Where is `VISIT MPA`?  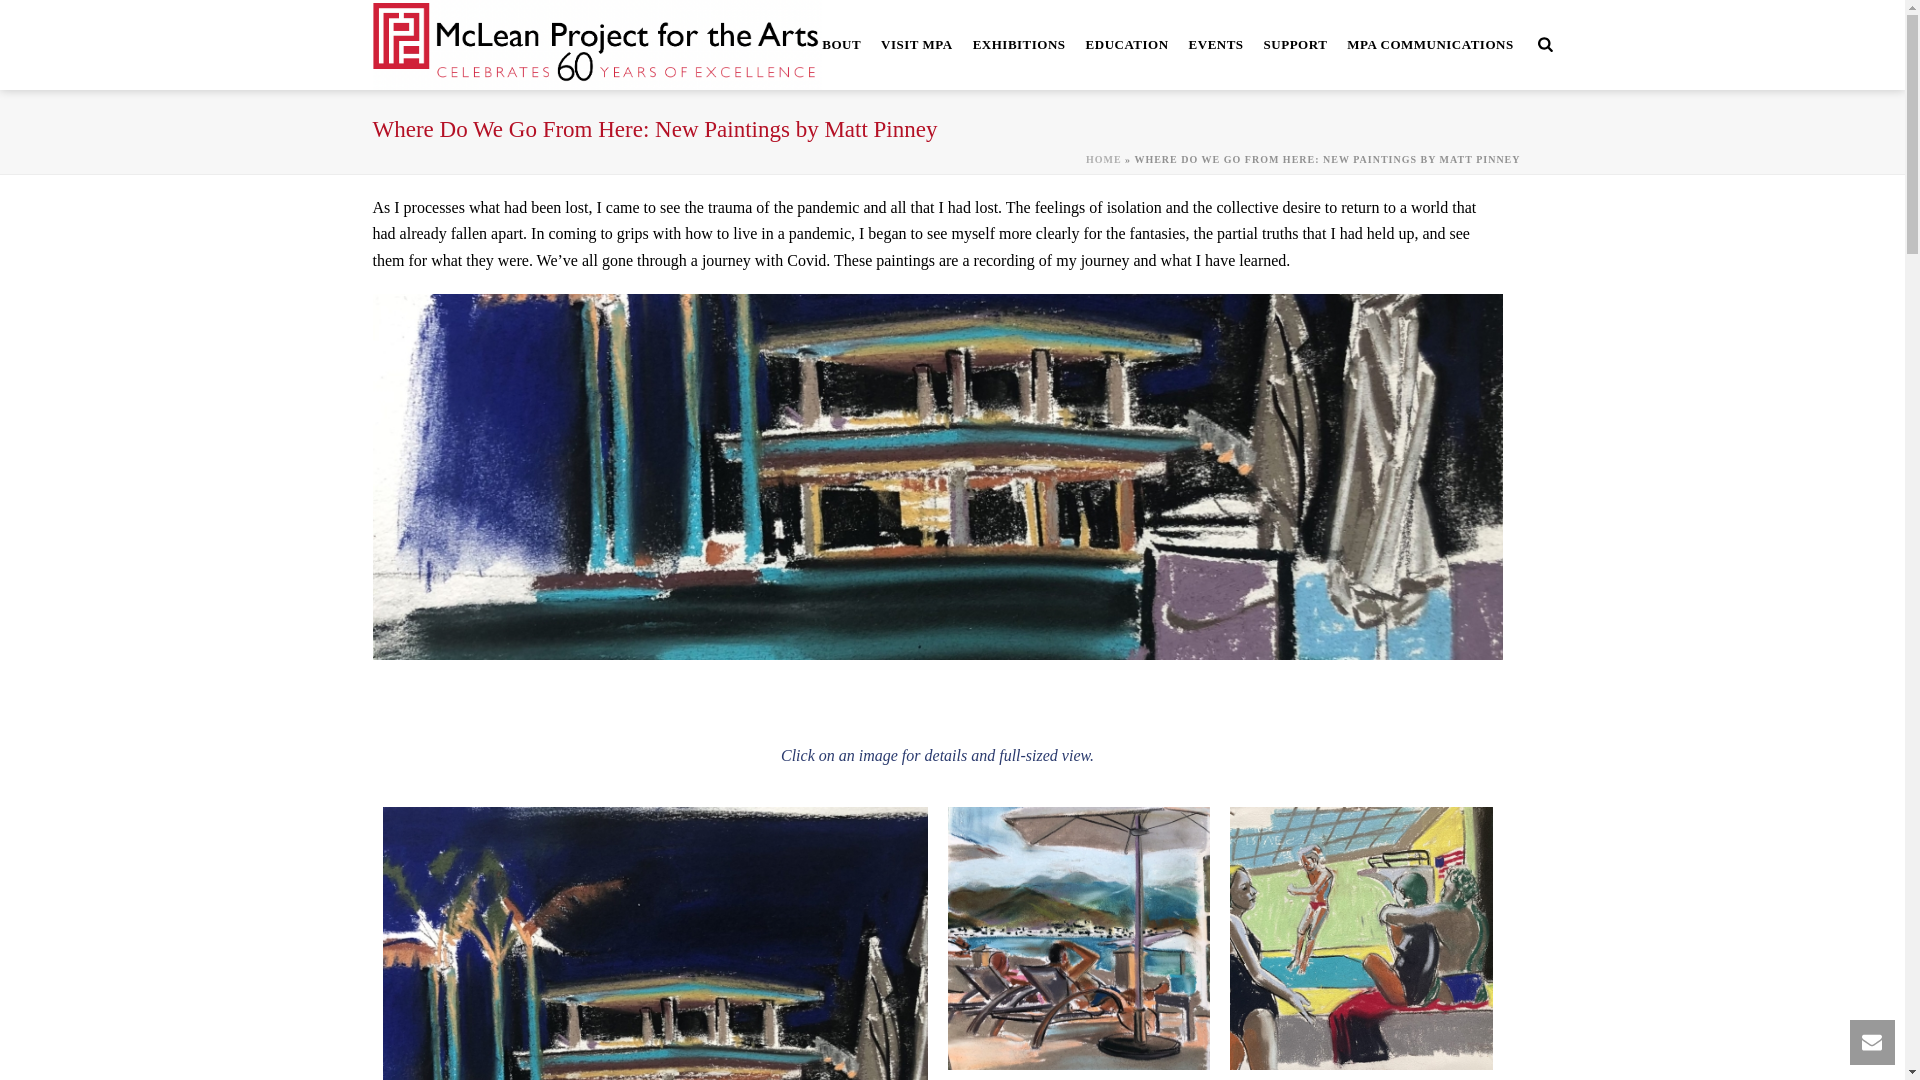 VISIT MPA is located at coordinates (917, 43).